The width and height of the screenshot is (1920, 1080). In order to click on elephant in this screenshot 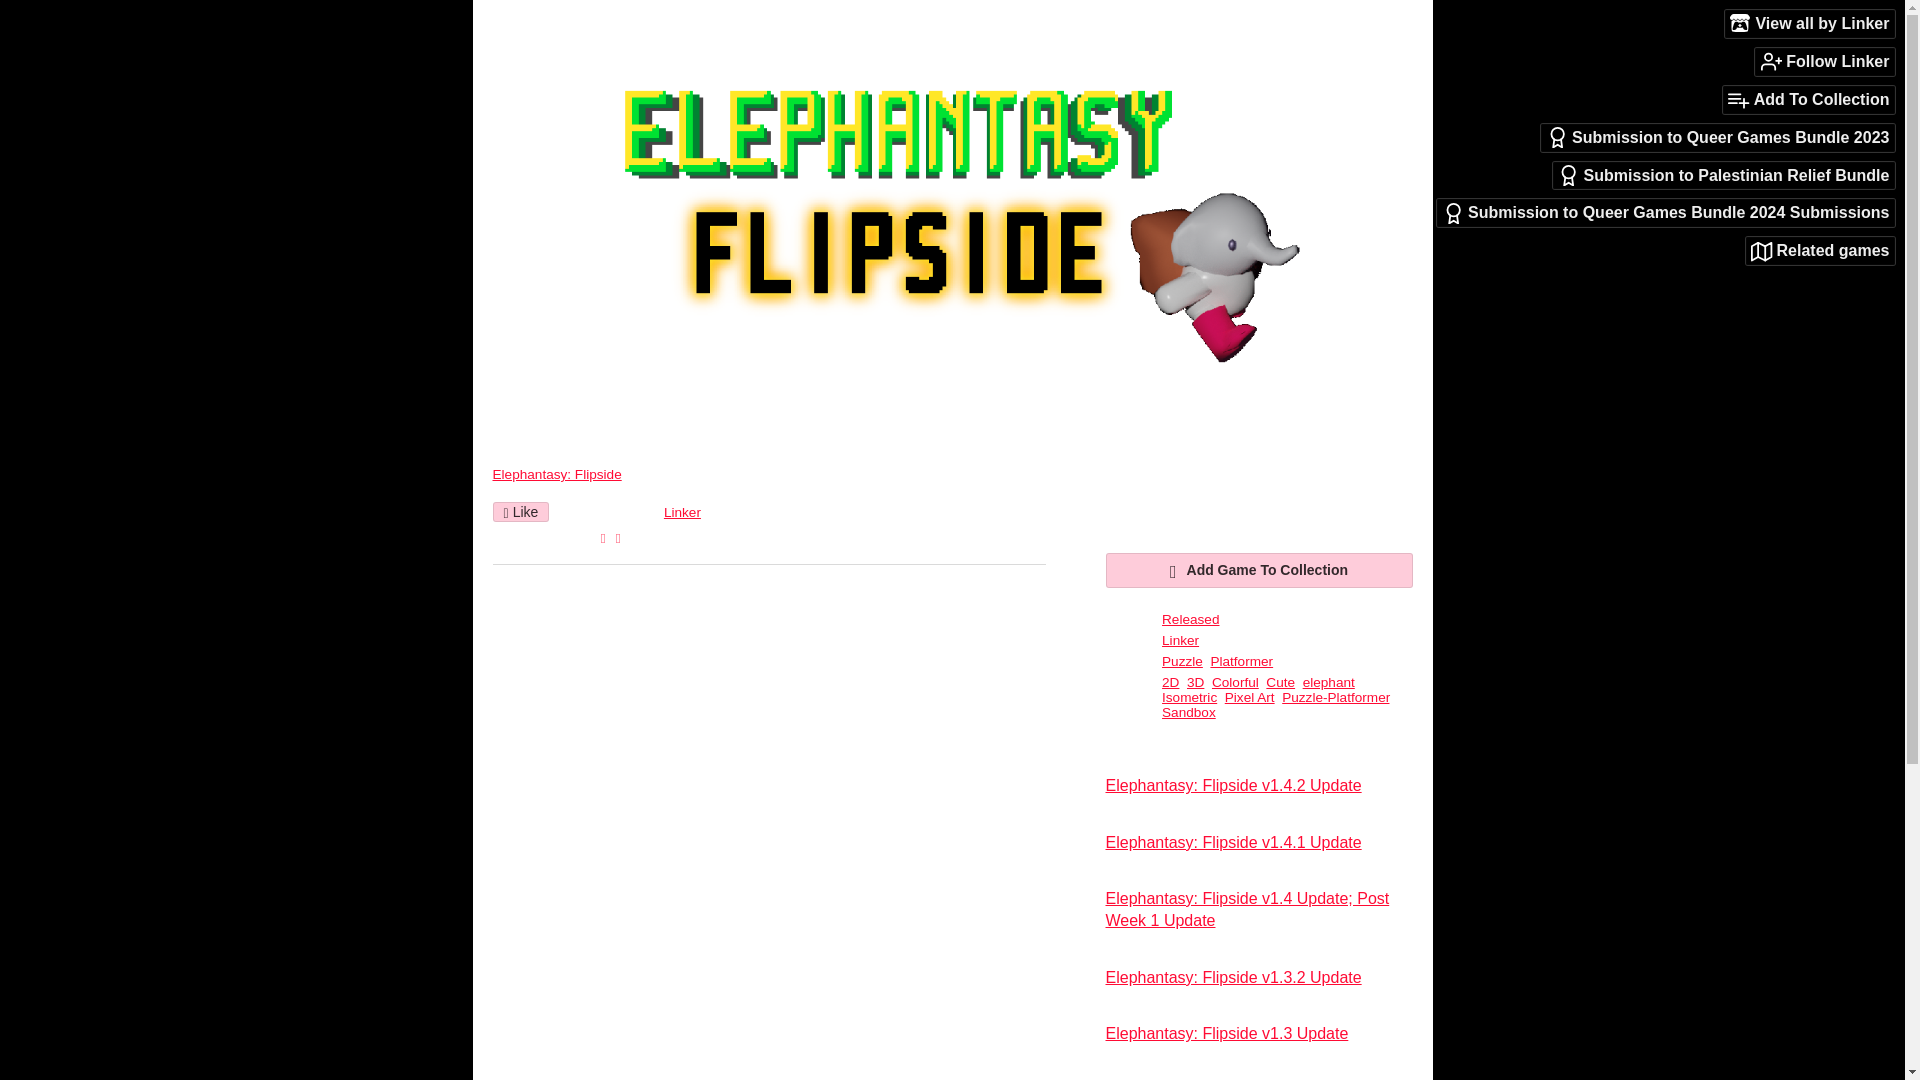, I will do `click(1329, 682)`.